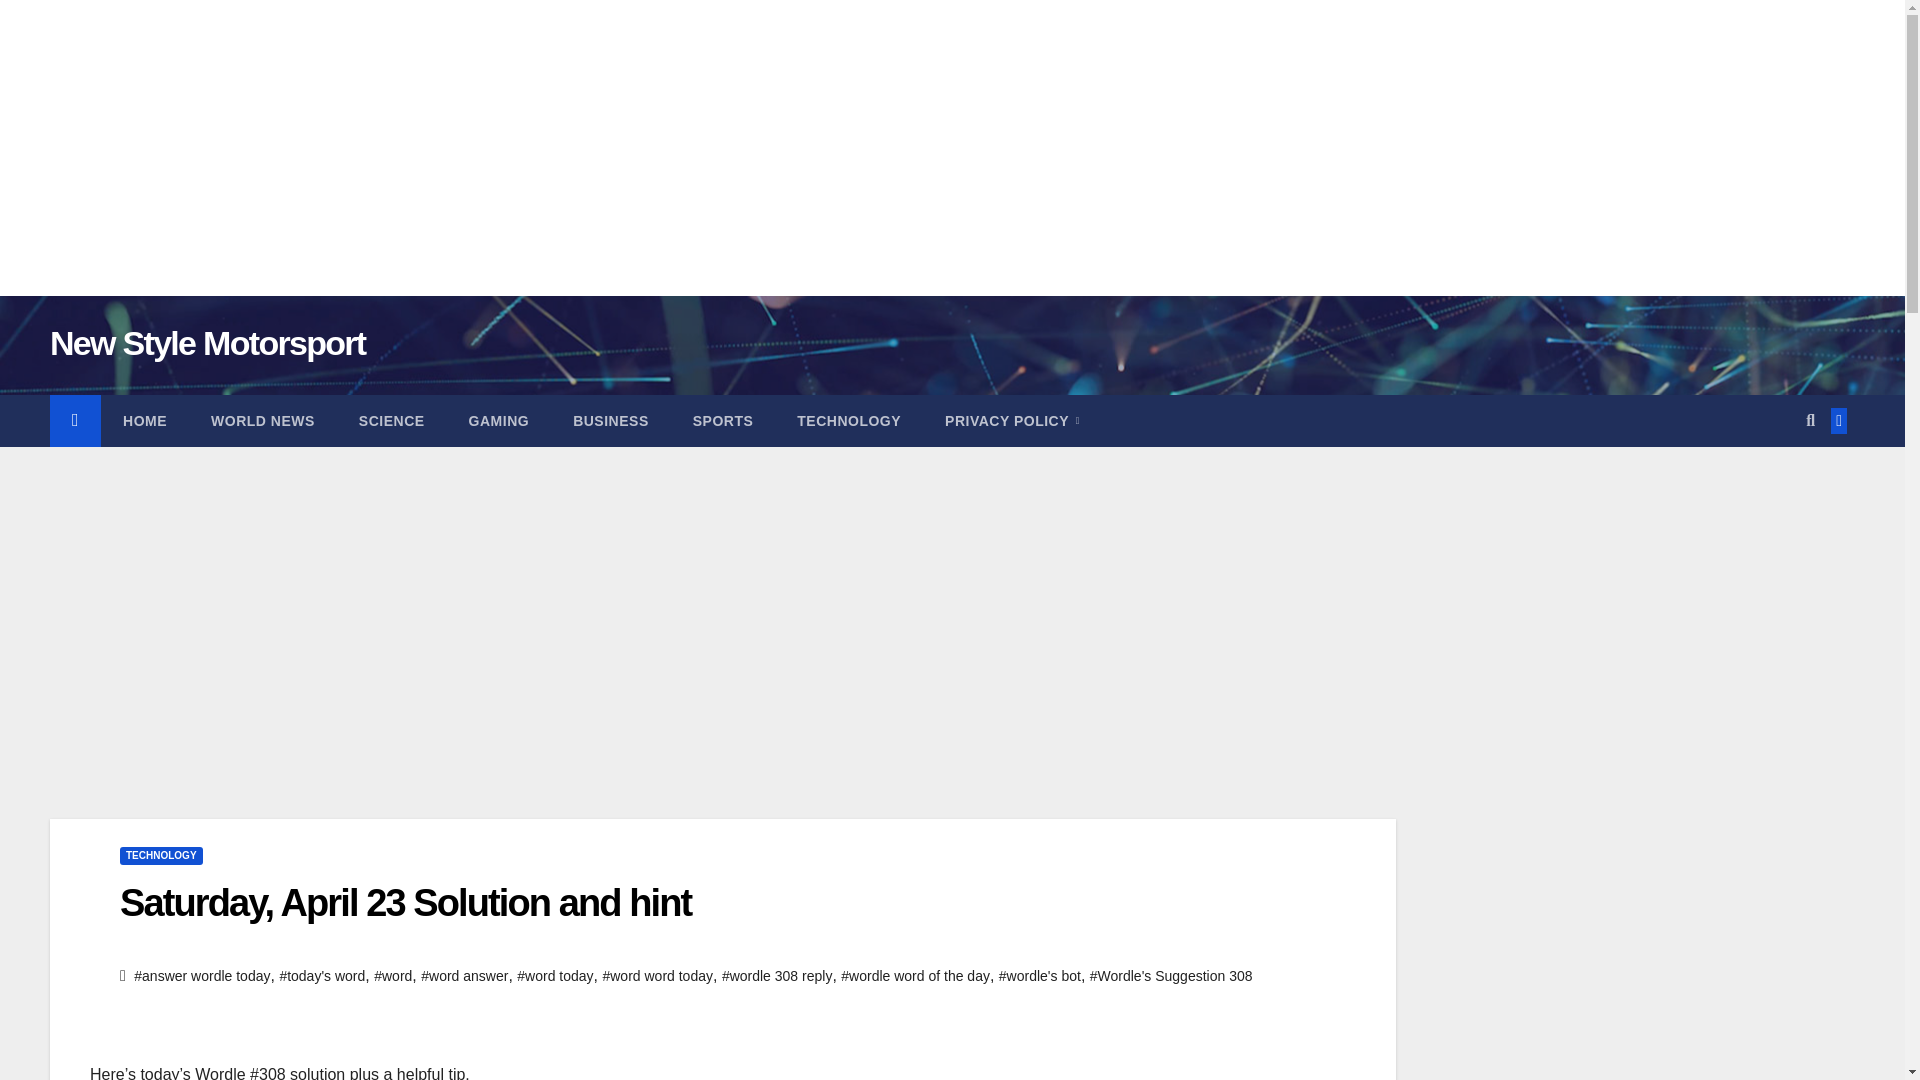  What do you see at coordinates (722, 421) in the screenshot?
I see `SPORTS` at bounding box center [722, 421].